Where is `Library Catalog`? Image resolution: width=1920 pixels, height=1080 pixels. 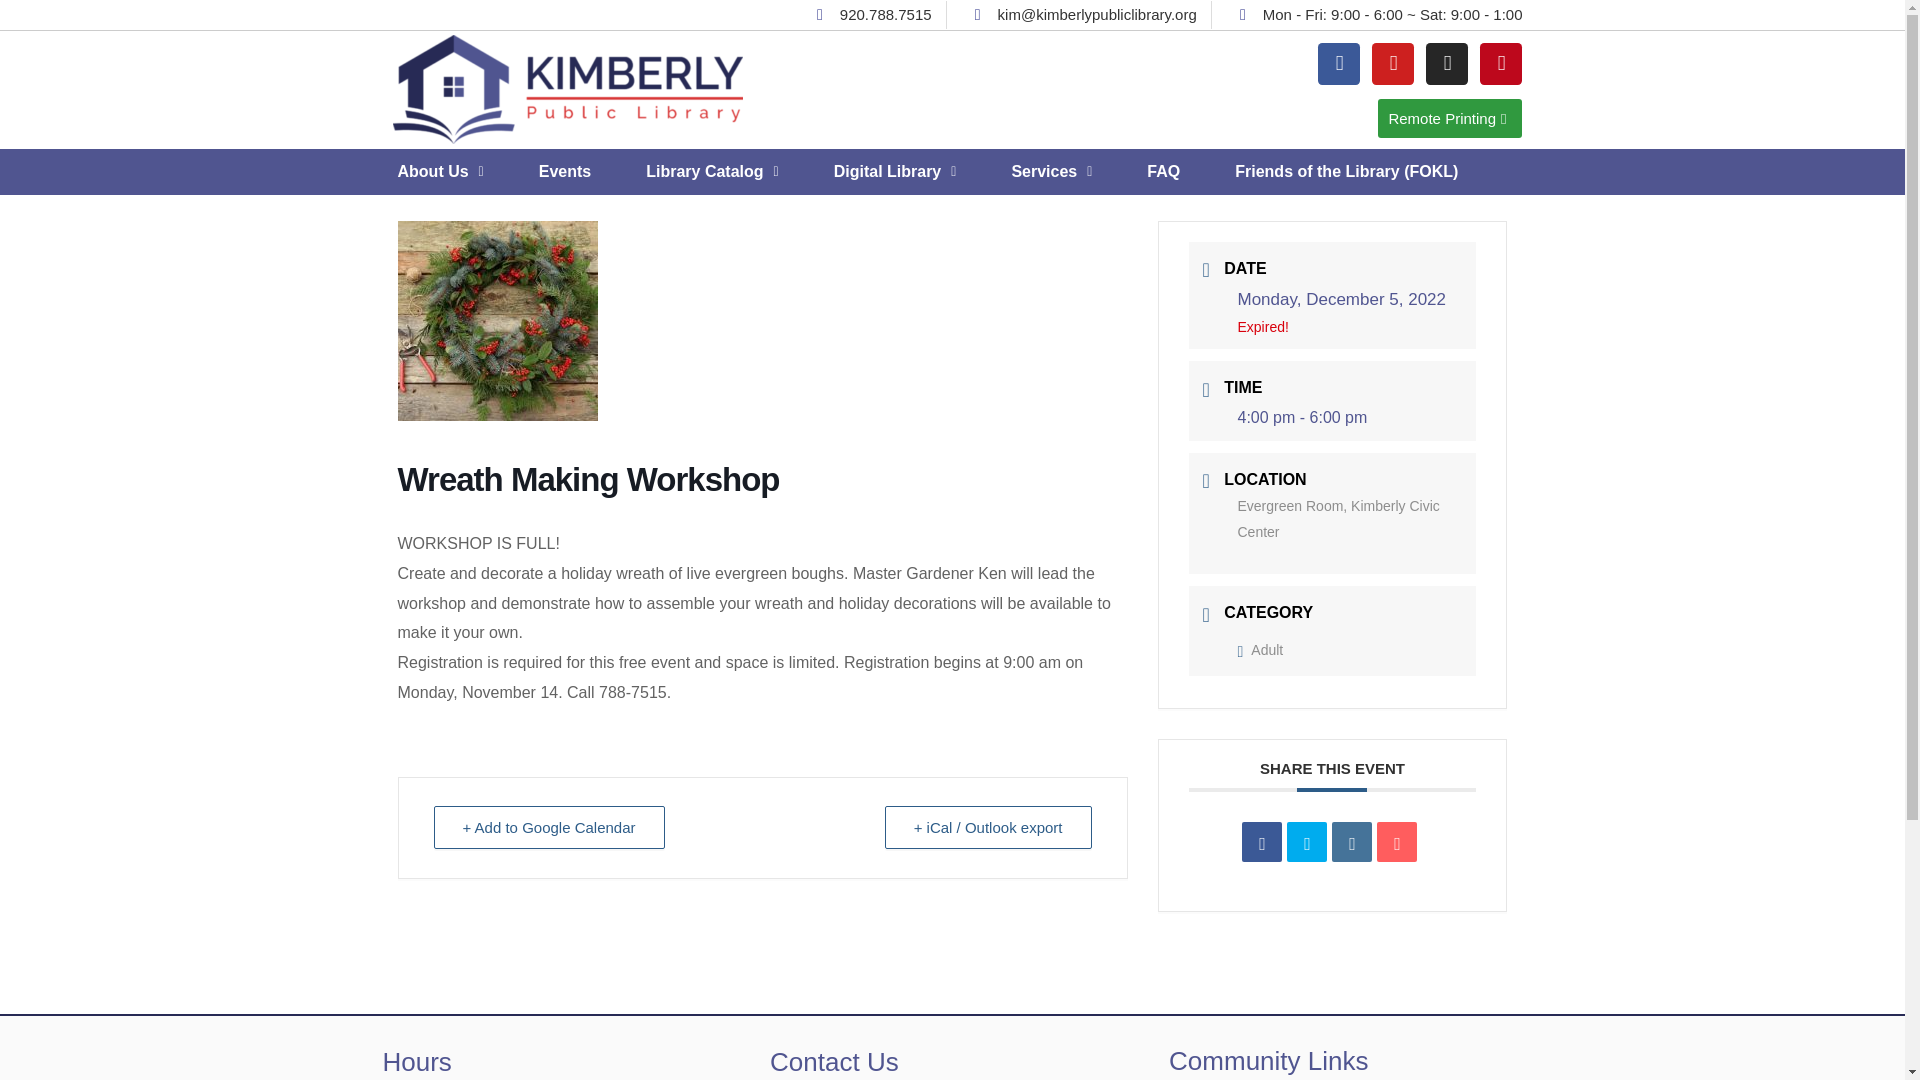
Library Catalog is located at coordinates (712, 172).